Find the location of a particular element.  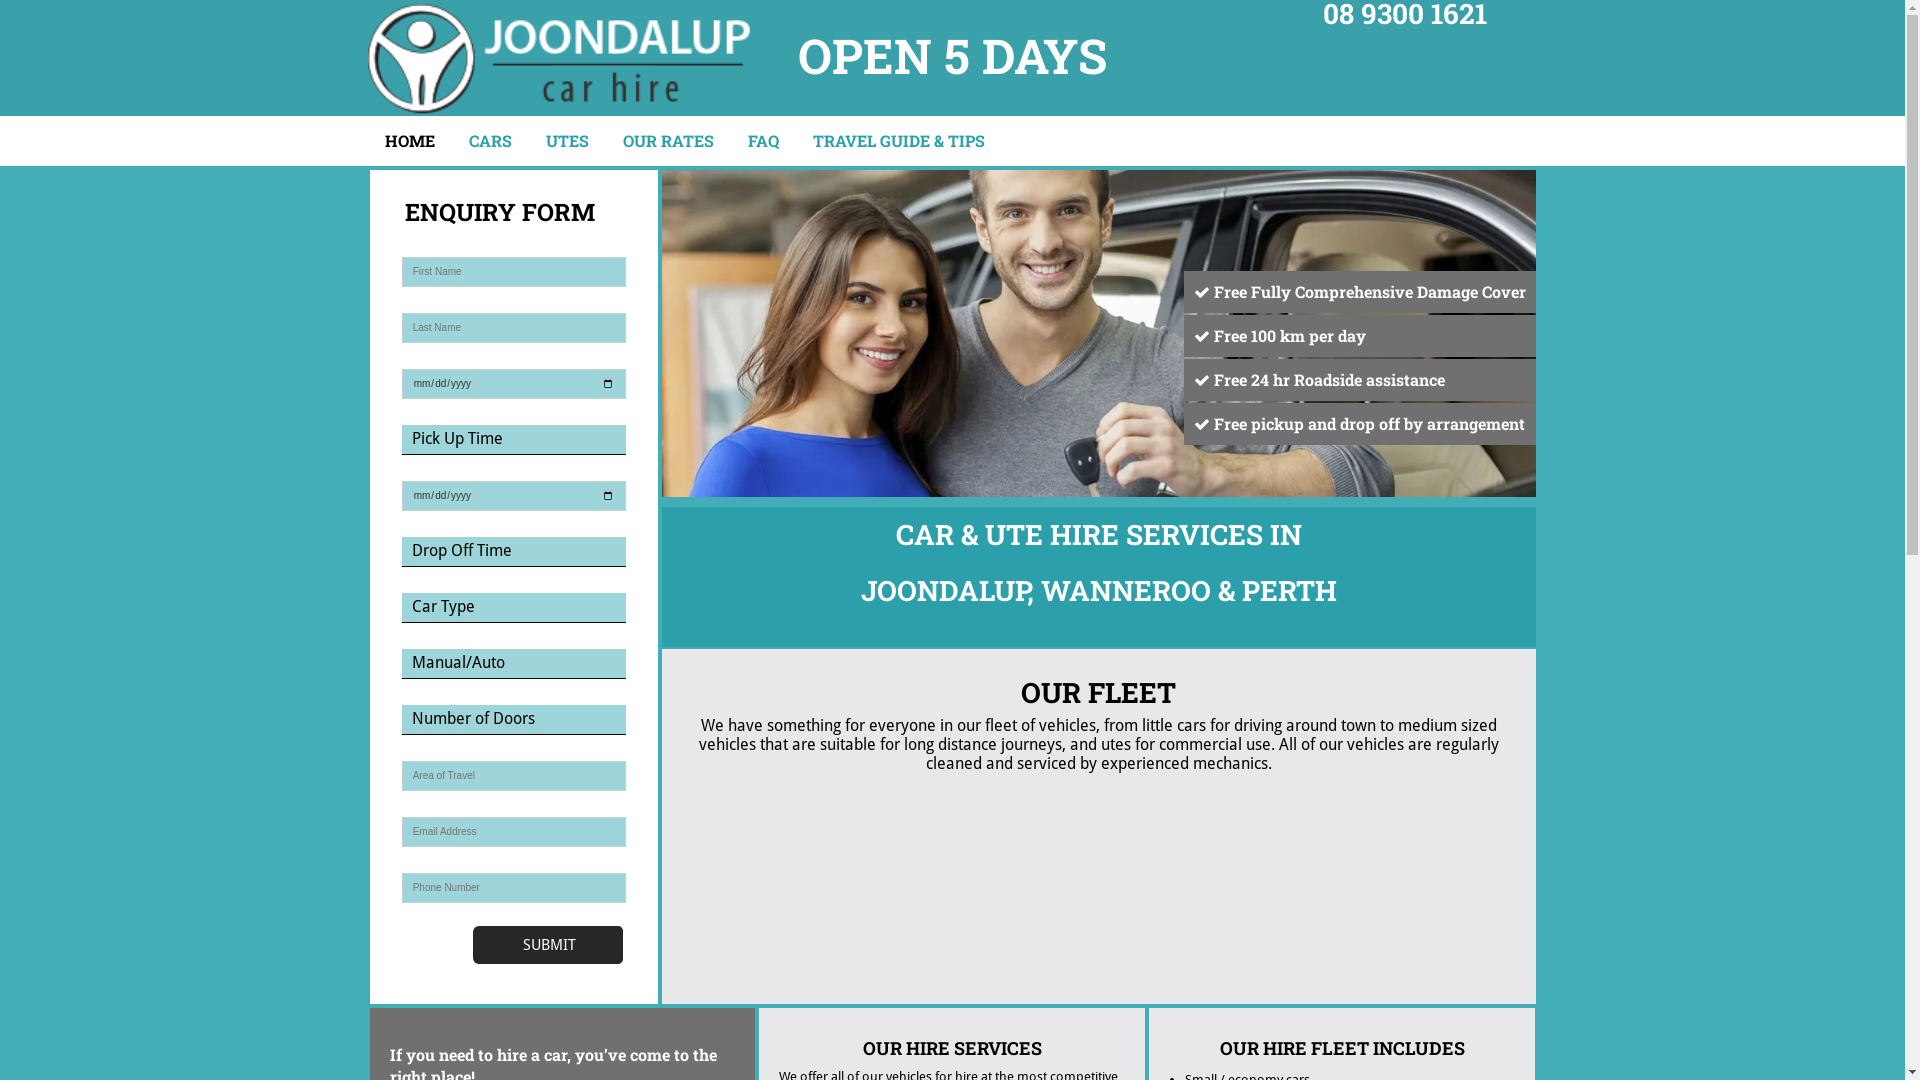

FAQ is located at coordinates (764, 141).